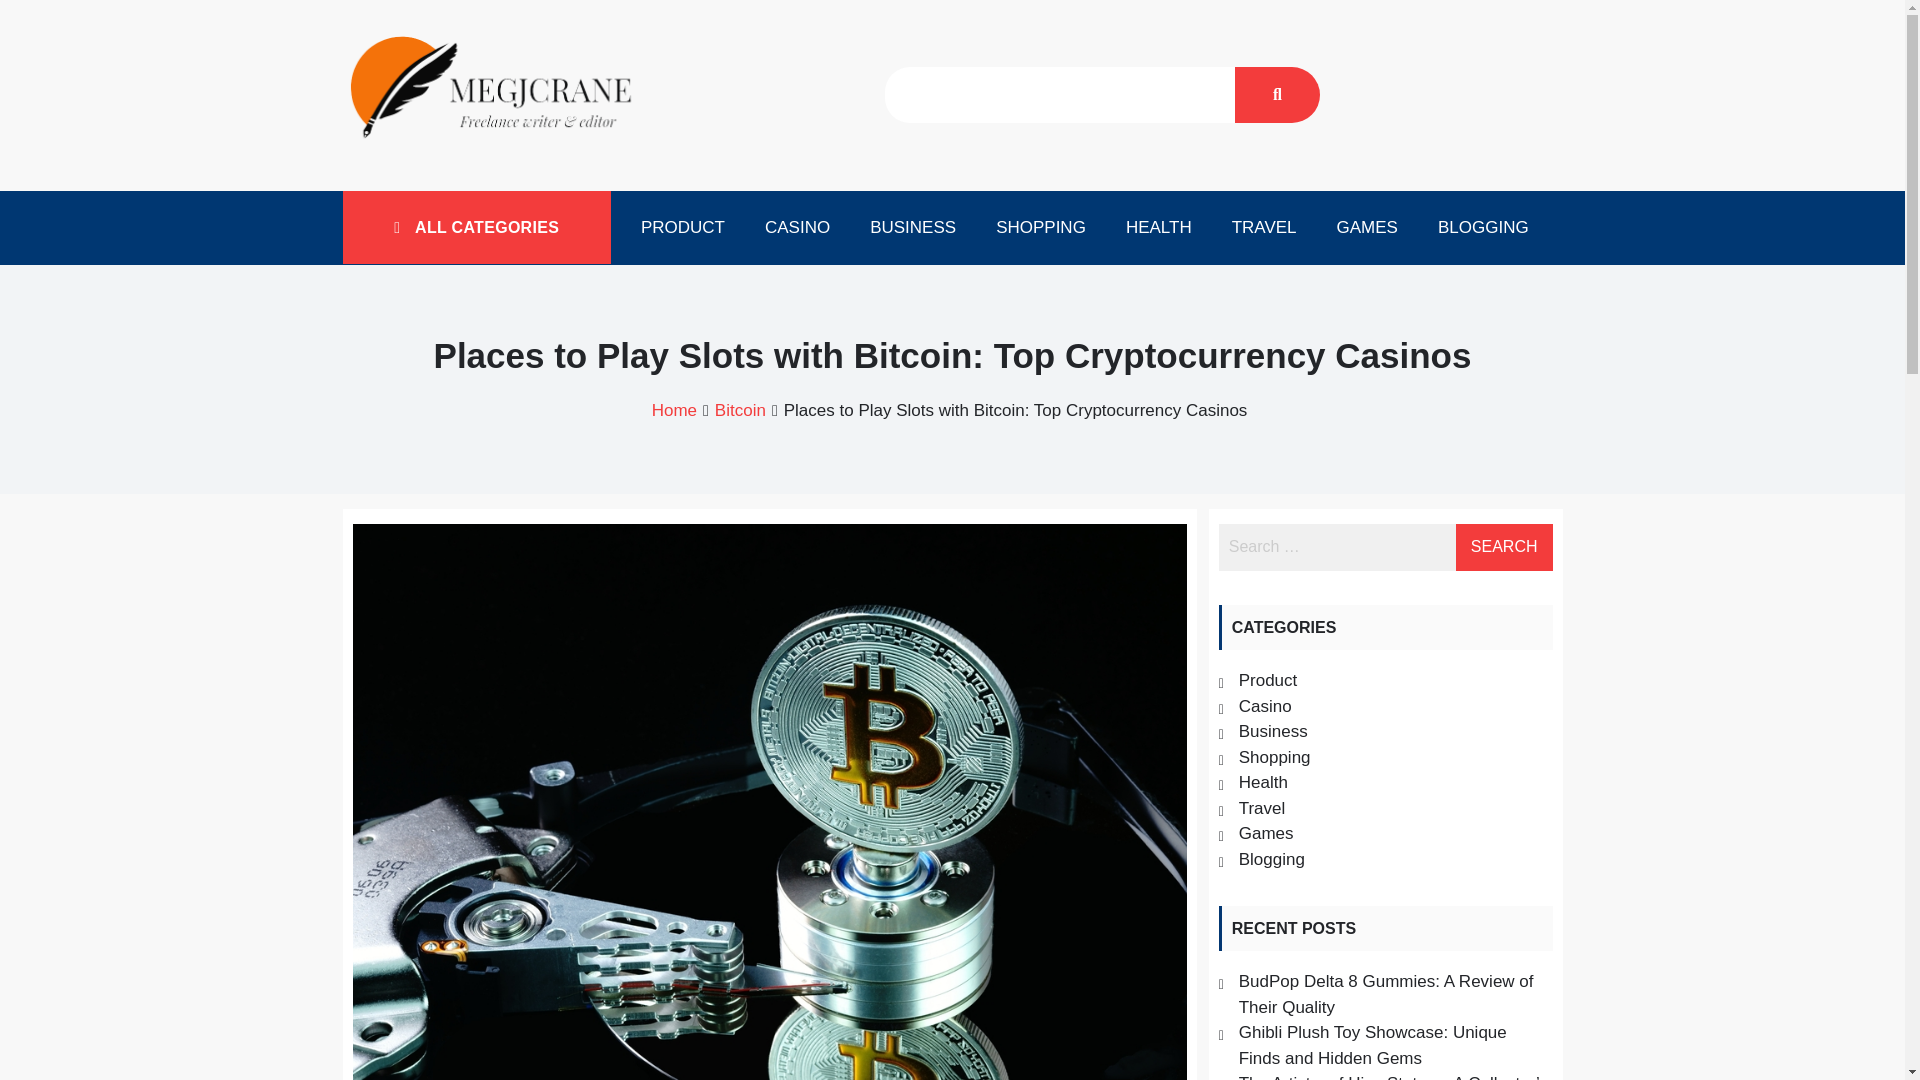 This screenshot has width=1920, height=1080. Describe the element at coordinates (1268, 680) in the screenshot. I see `Product` at that location.